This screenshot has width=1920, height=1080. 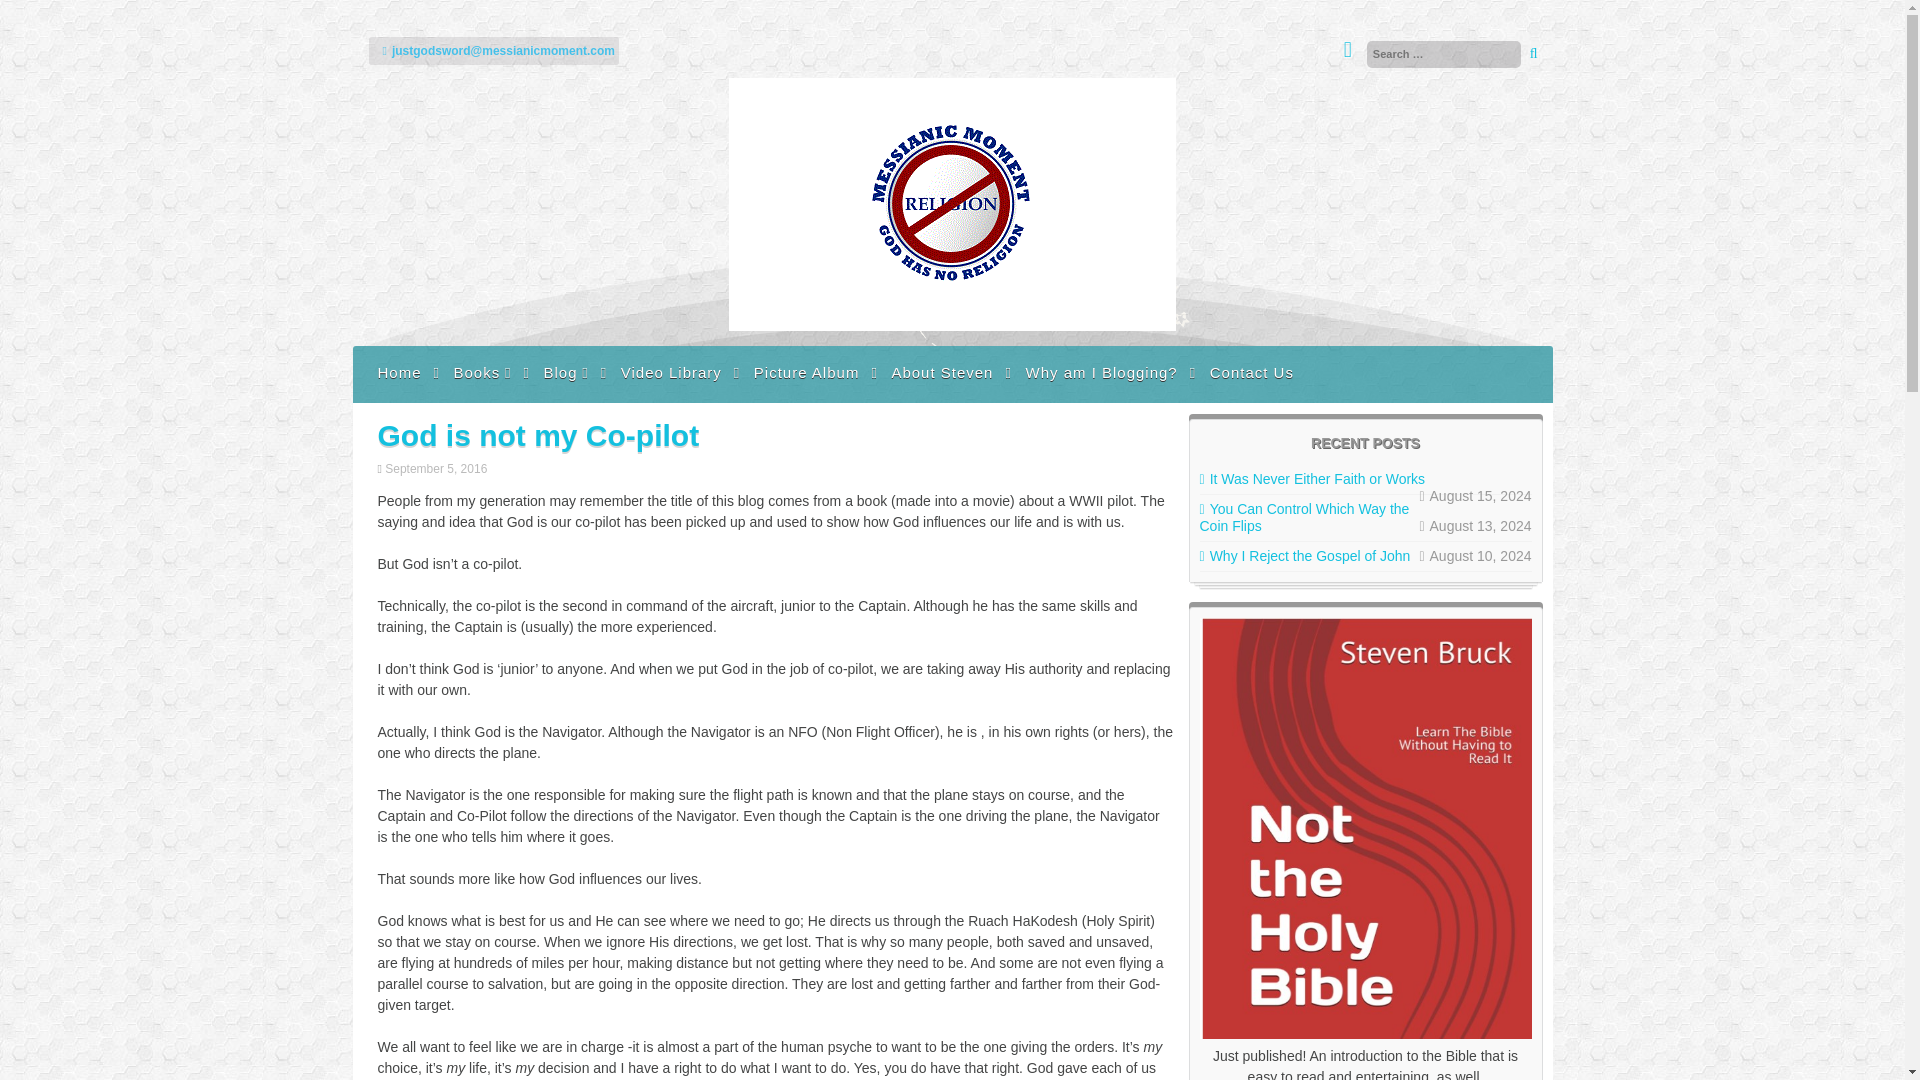 What do you see at coordinates (399, 372) in the screenshot?
I see `Home` at bounding box center [399, 372].